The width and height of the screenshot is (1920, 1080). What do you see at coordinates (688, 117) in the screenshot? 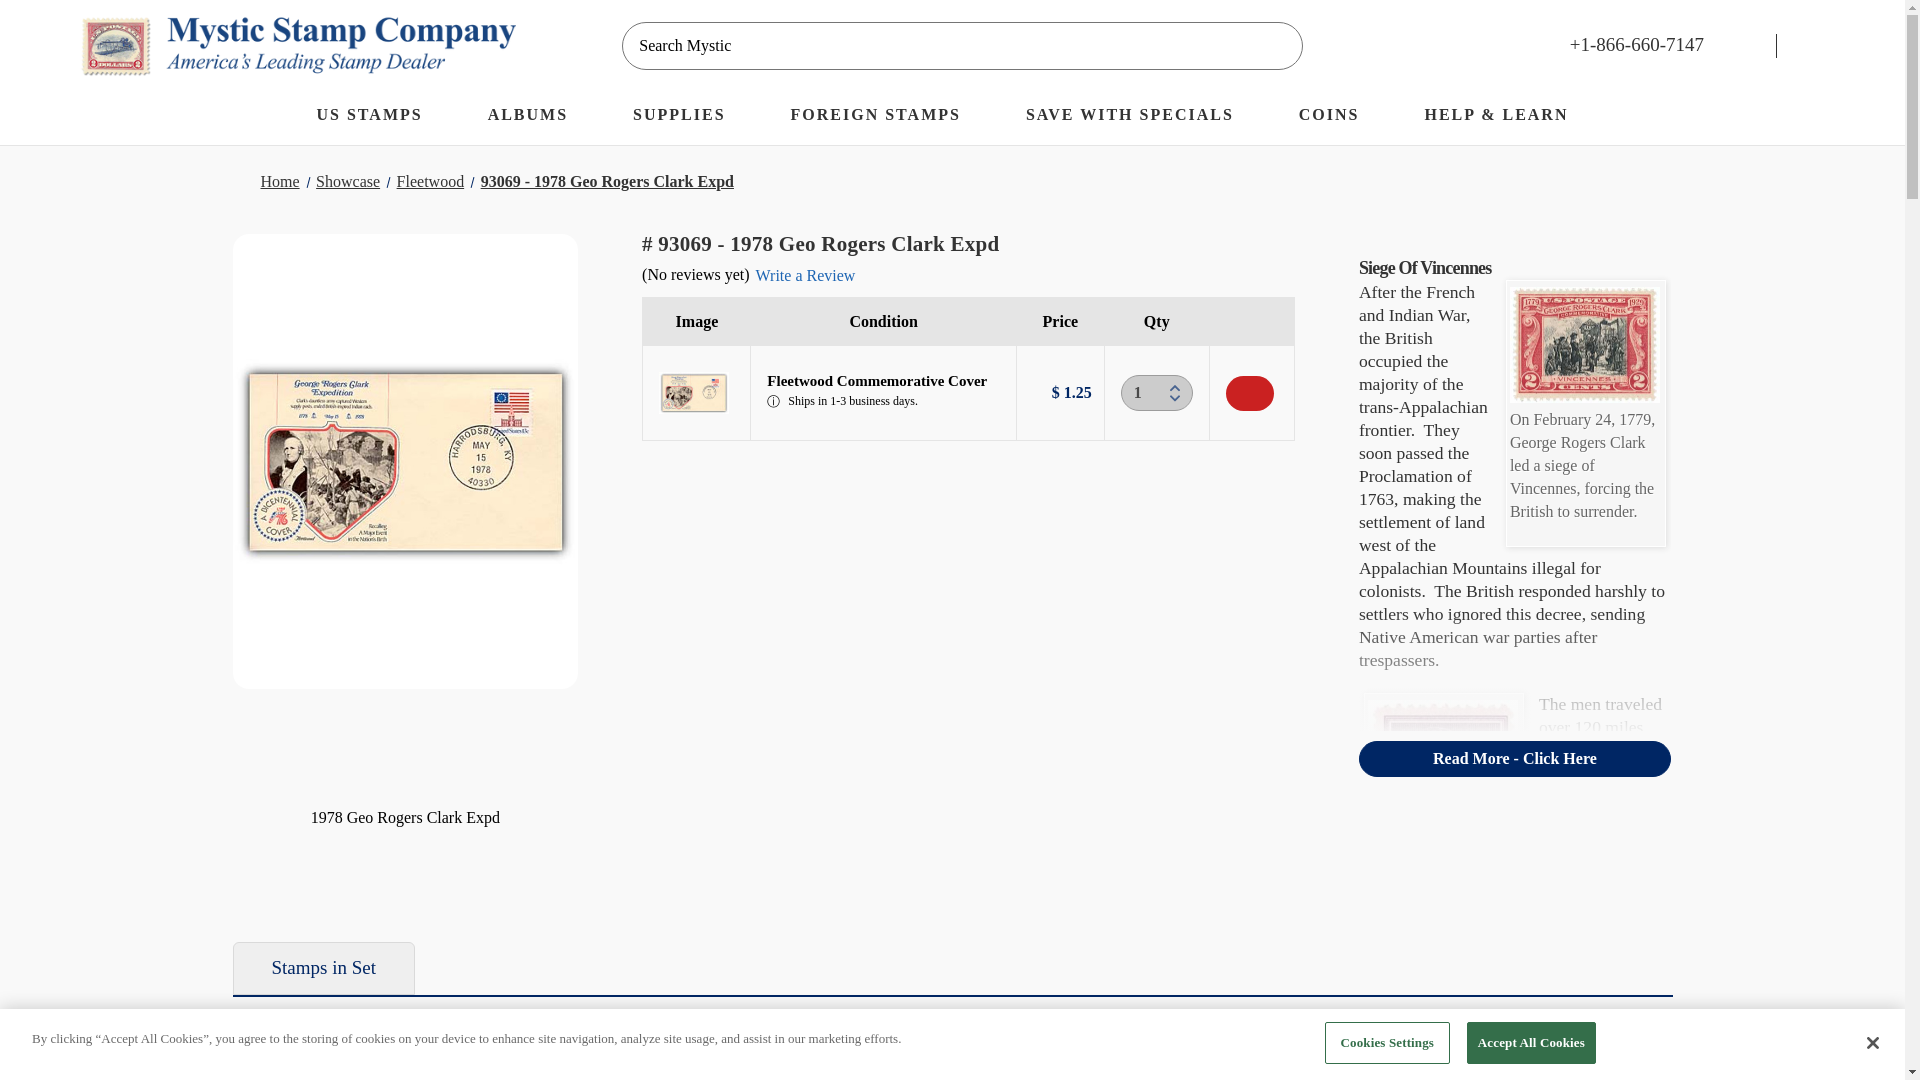
I see `SUPPLIES` at bounding box center [688, 117].